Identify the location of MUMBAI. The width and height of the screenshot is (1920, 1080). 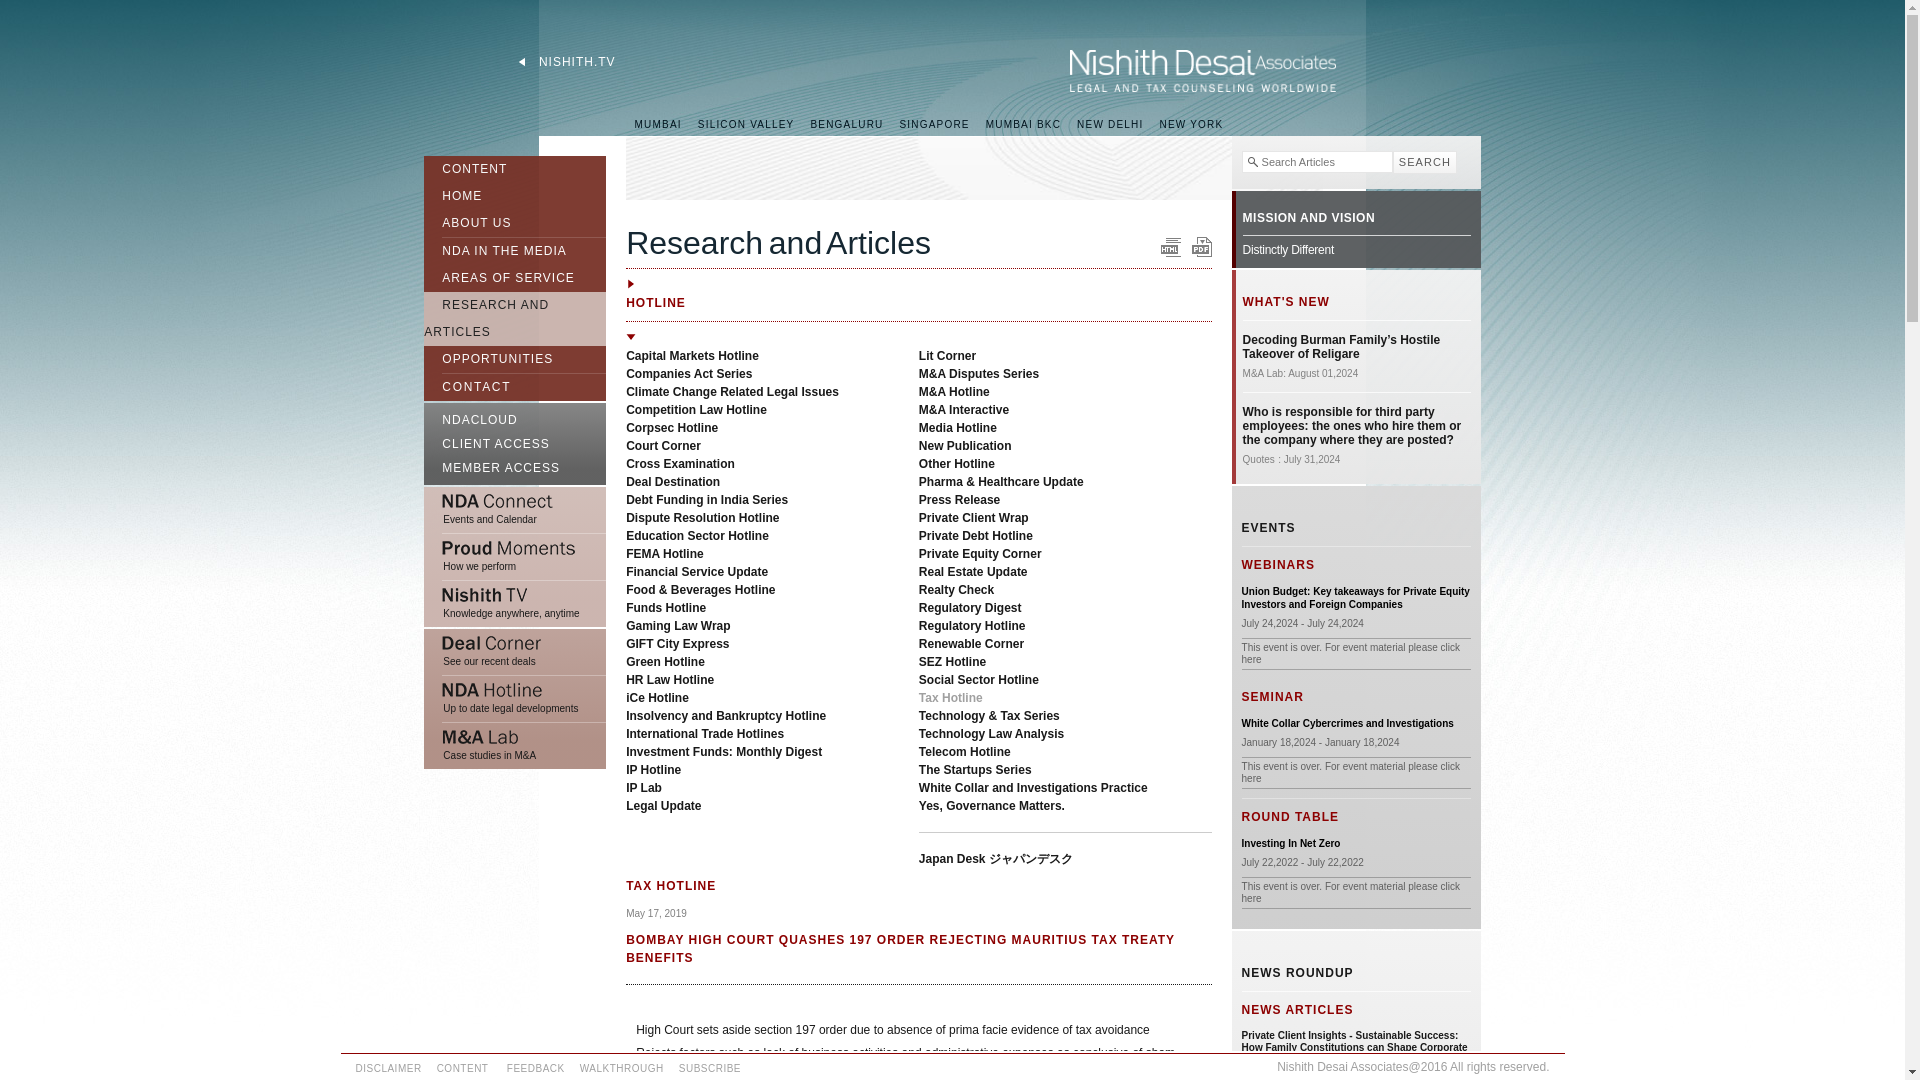
(658, 124).